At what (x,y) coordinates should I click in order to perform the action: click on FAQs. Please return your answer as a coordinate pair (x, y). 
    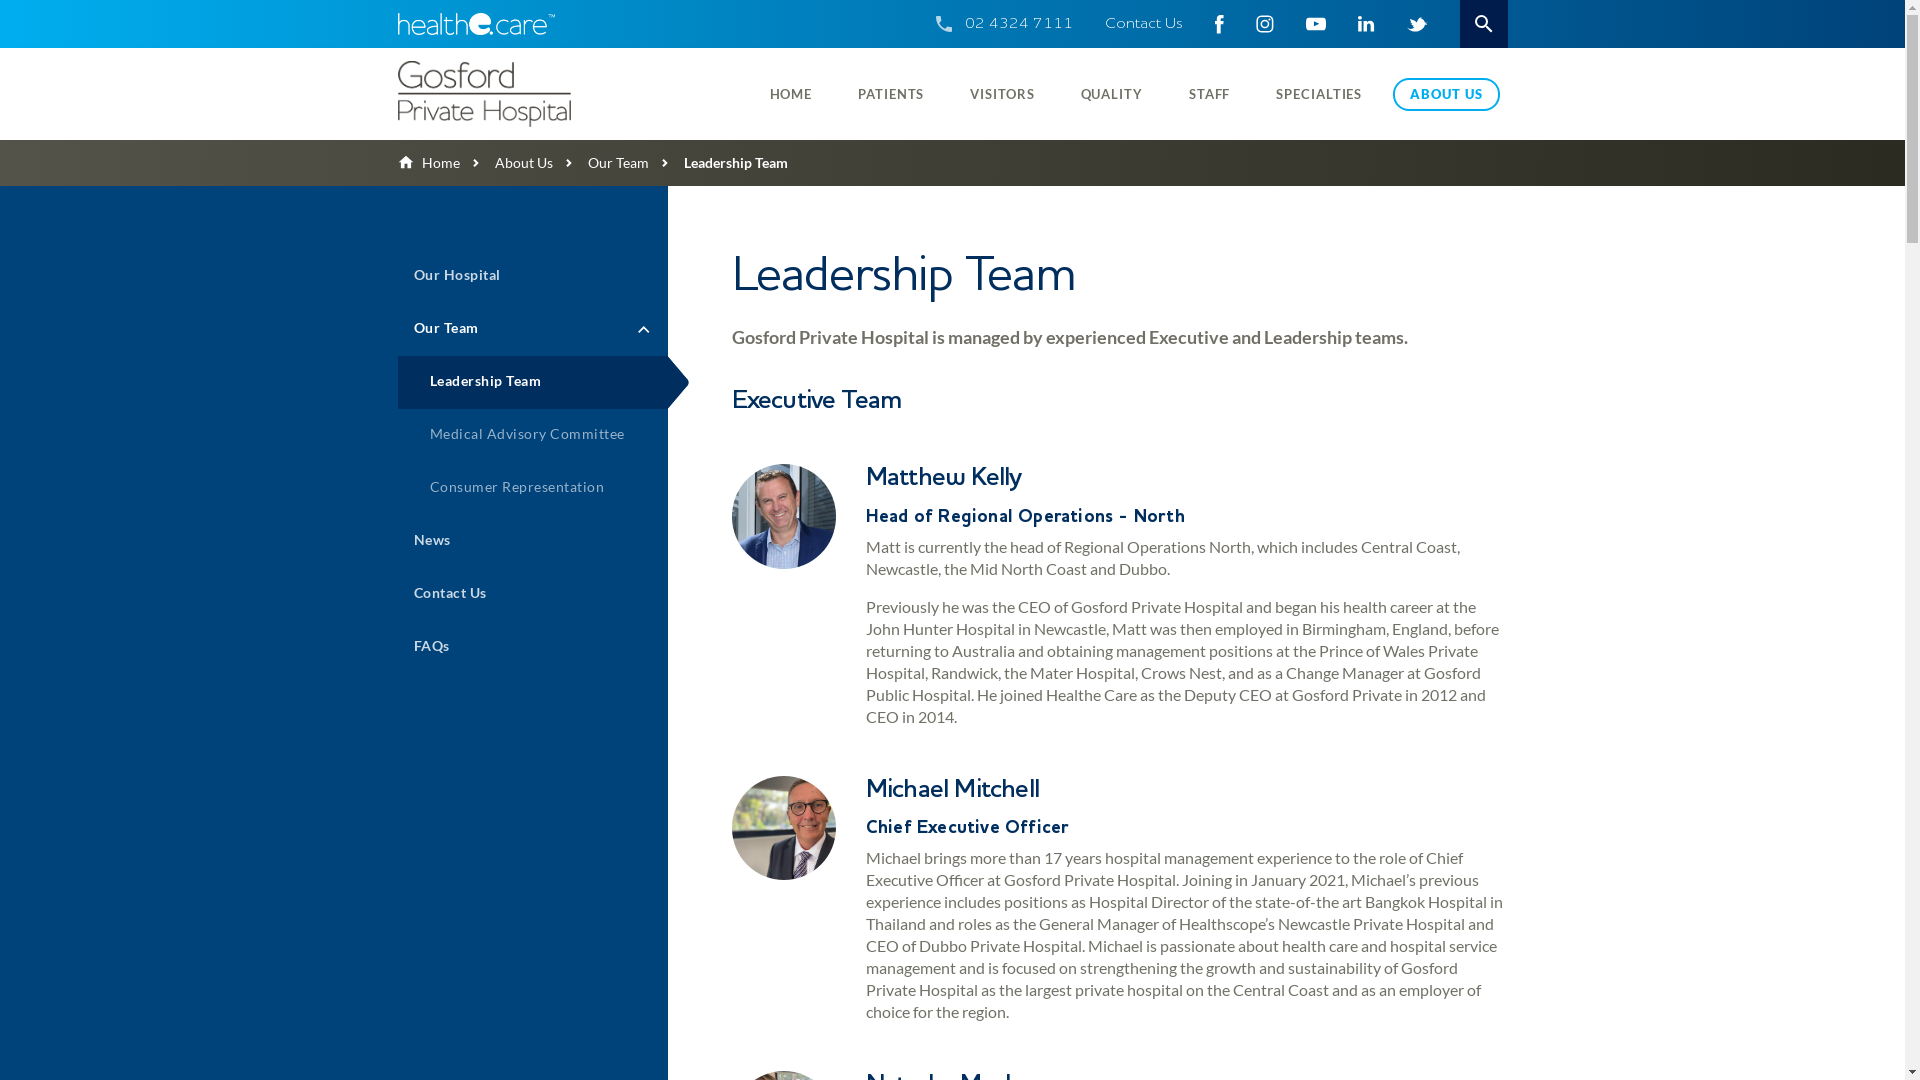
    Looking at the image, I should click on (533, 648).